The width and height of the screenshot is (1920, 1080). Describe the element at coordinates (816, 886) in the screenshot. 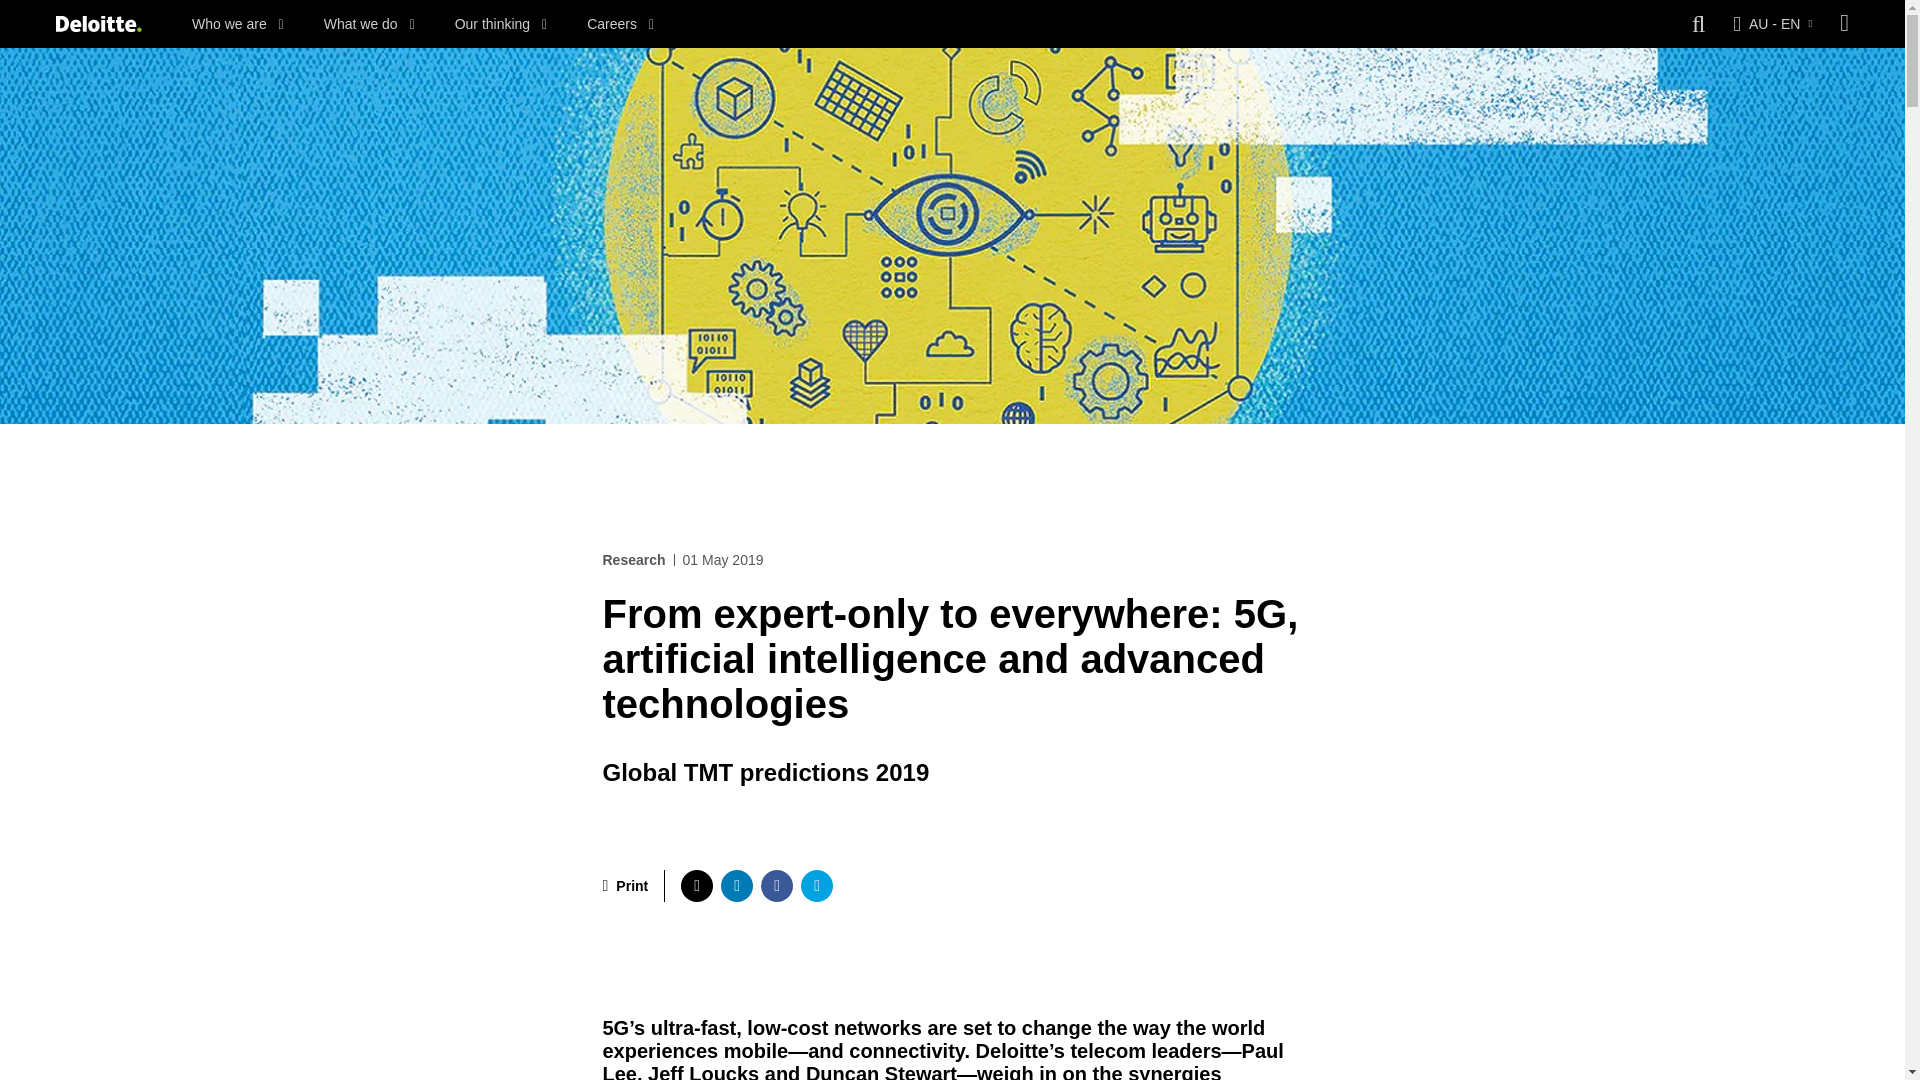

I see `share via email` at that location.